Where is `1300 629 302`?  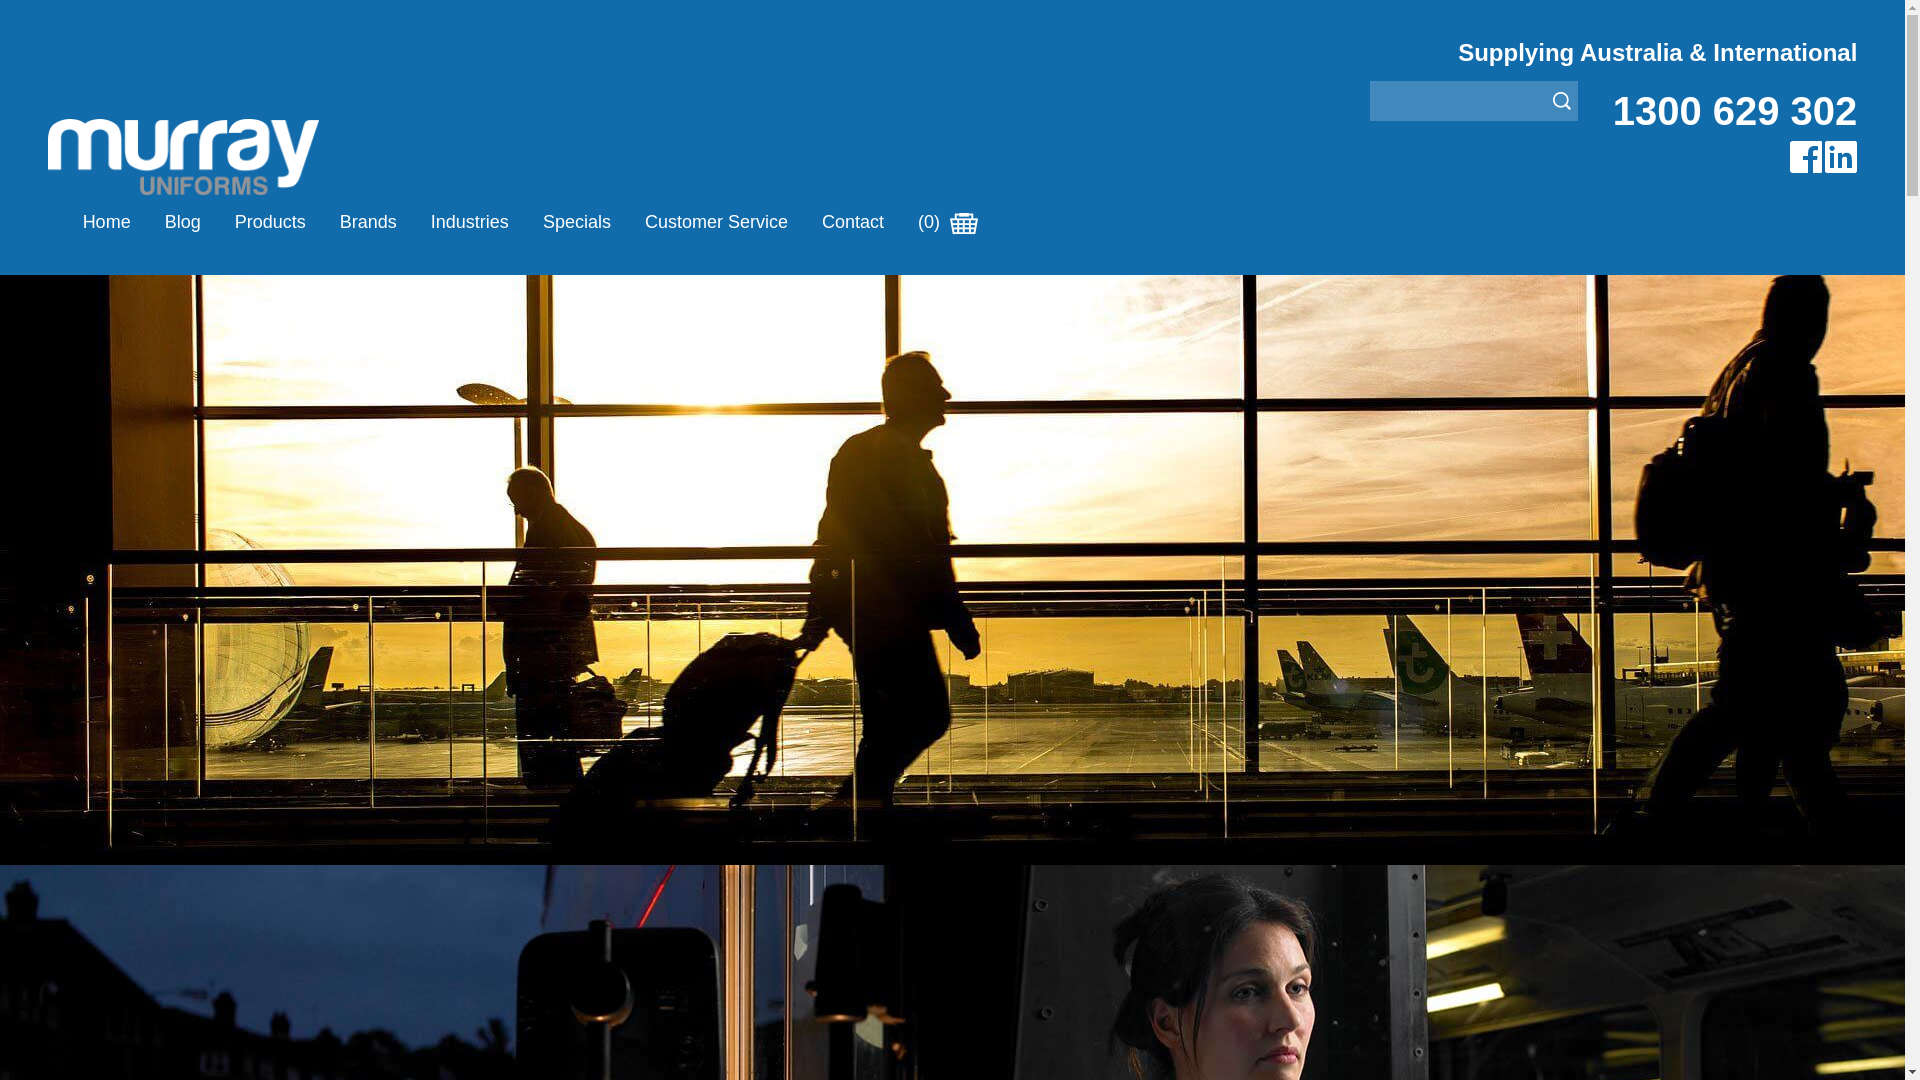 1300 629 302 is located at coordinates (1736, 111).